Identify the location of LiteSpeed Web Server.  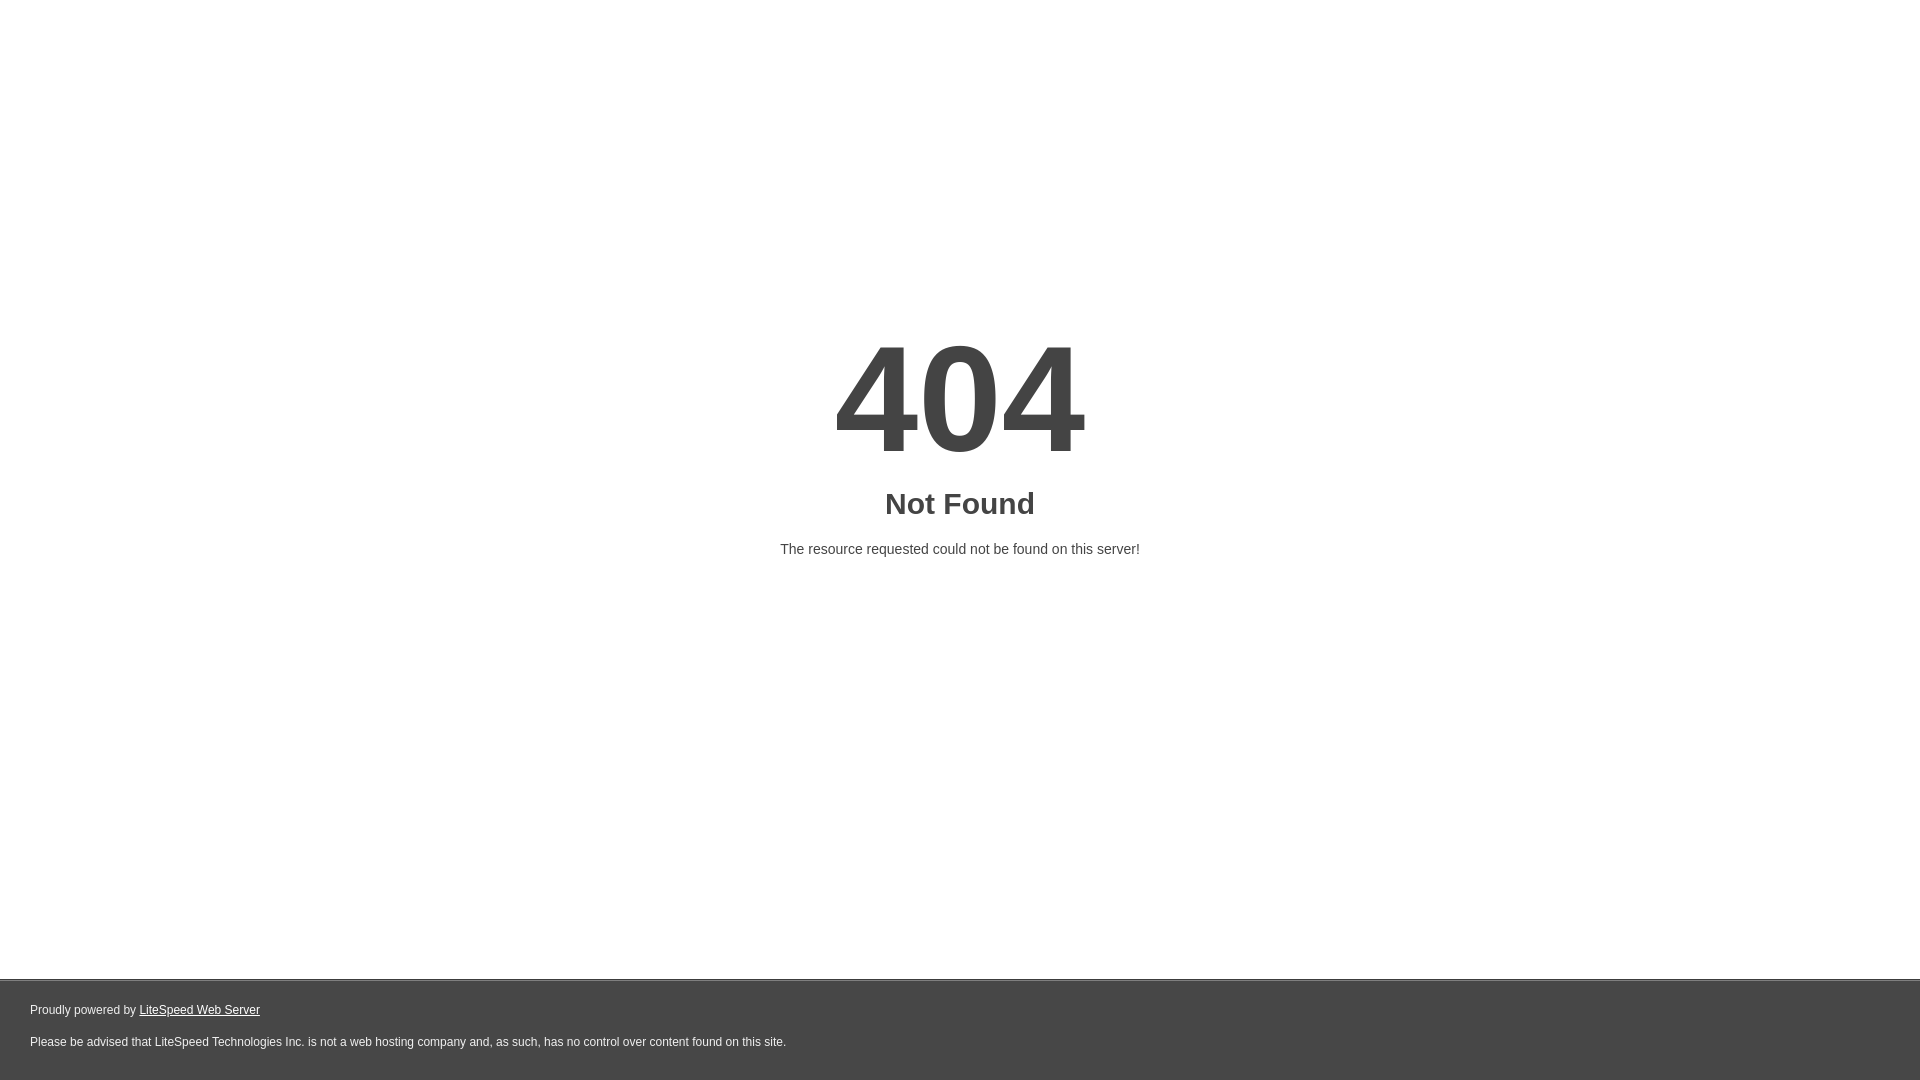
(200, 1010).